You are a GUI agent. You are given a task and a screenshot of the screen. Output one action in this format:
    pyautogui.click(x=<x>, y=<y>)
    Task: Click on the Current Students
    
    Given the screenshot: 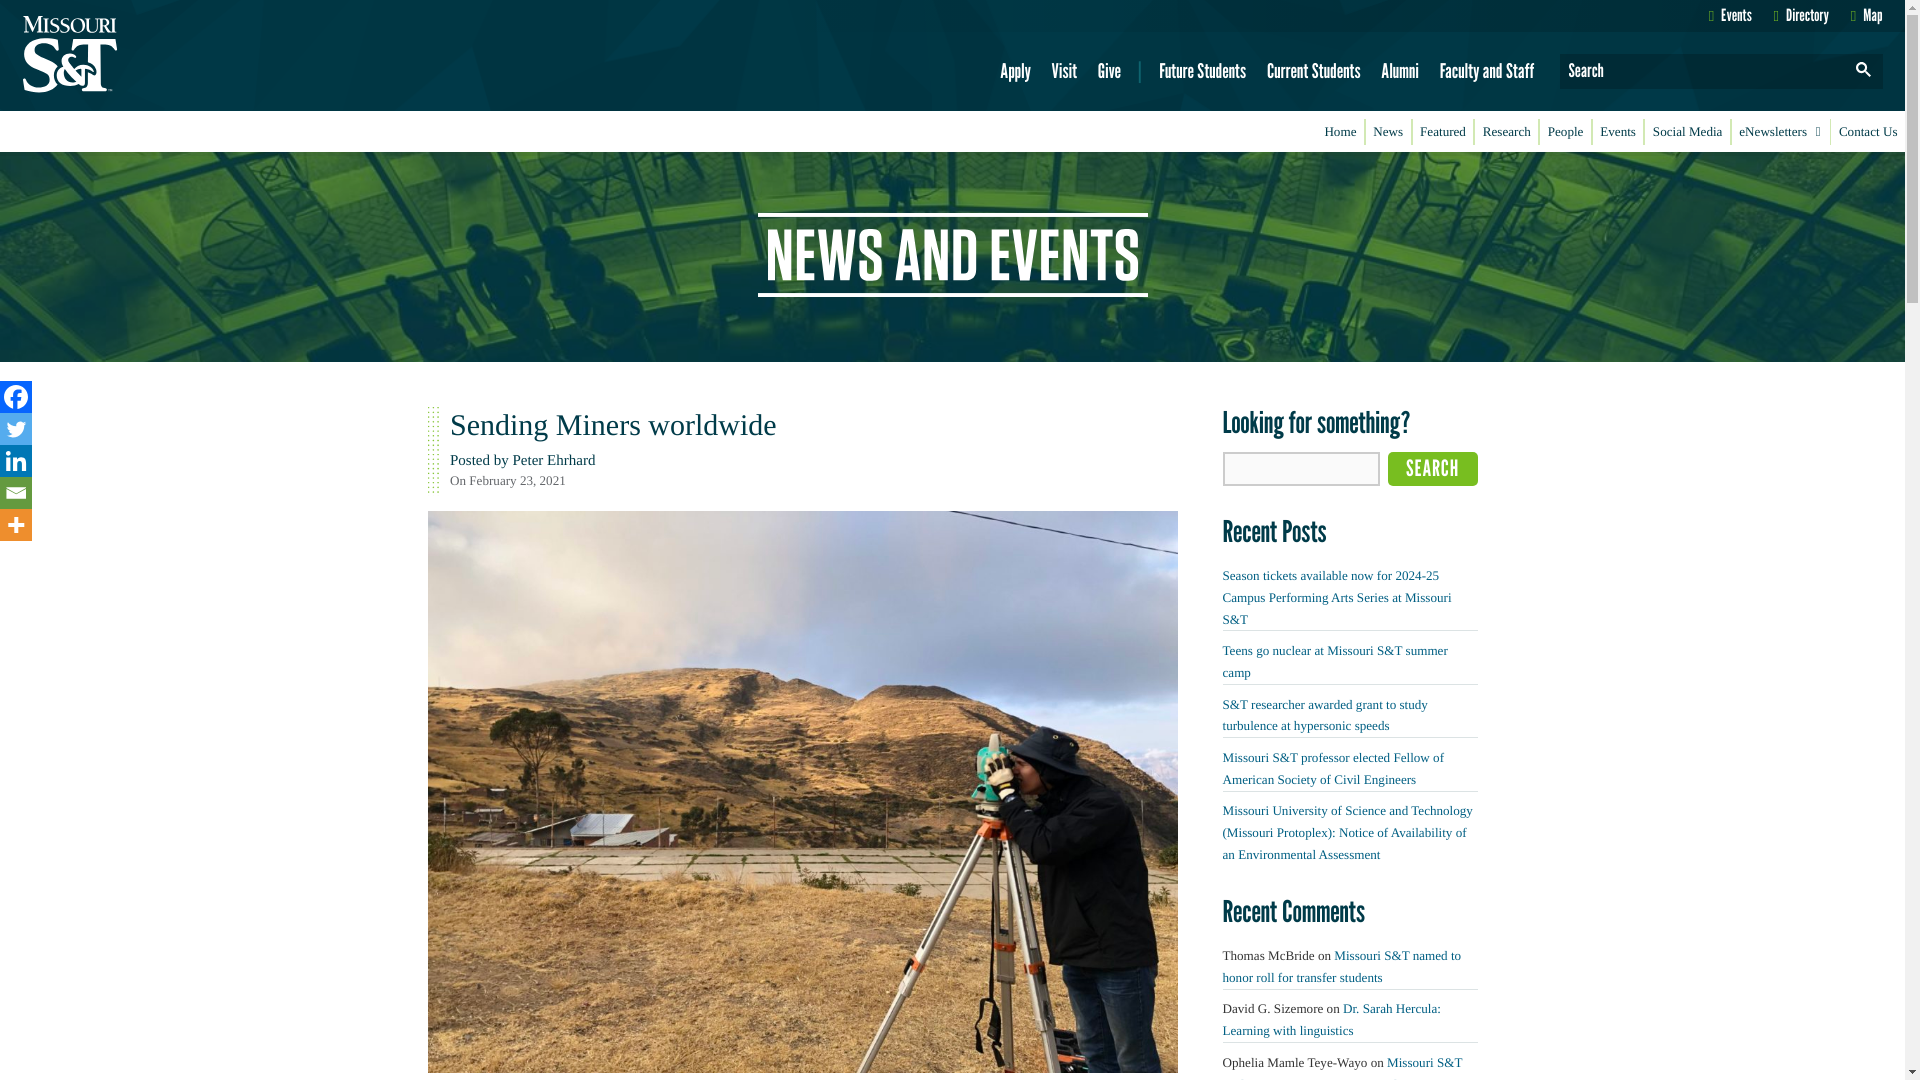 What is the action you would take?
    pyautogui.click(x=1313, y=71)
    